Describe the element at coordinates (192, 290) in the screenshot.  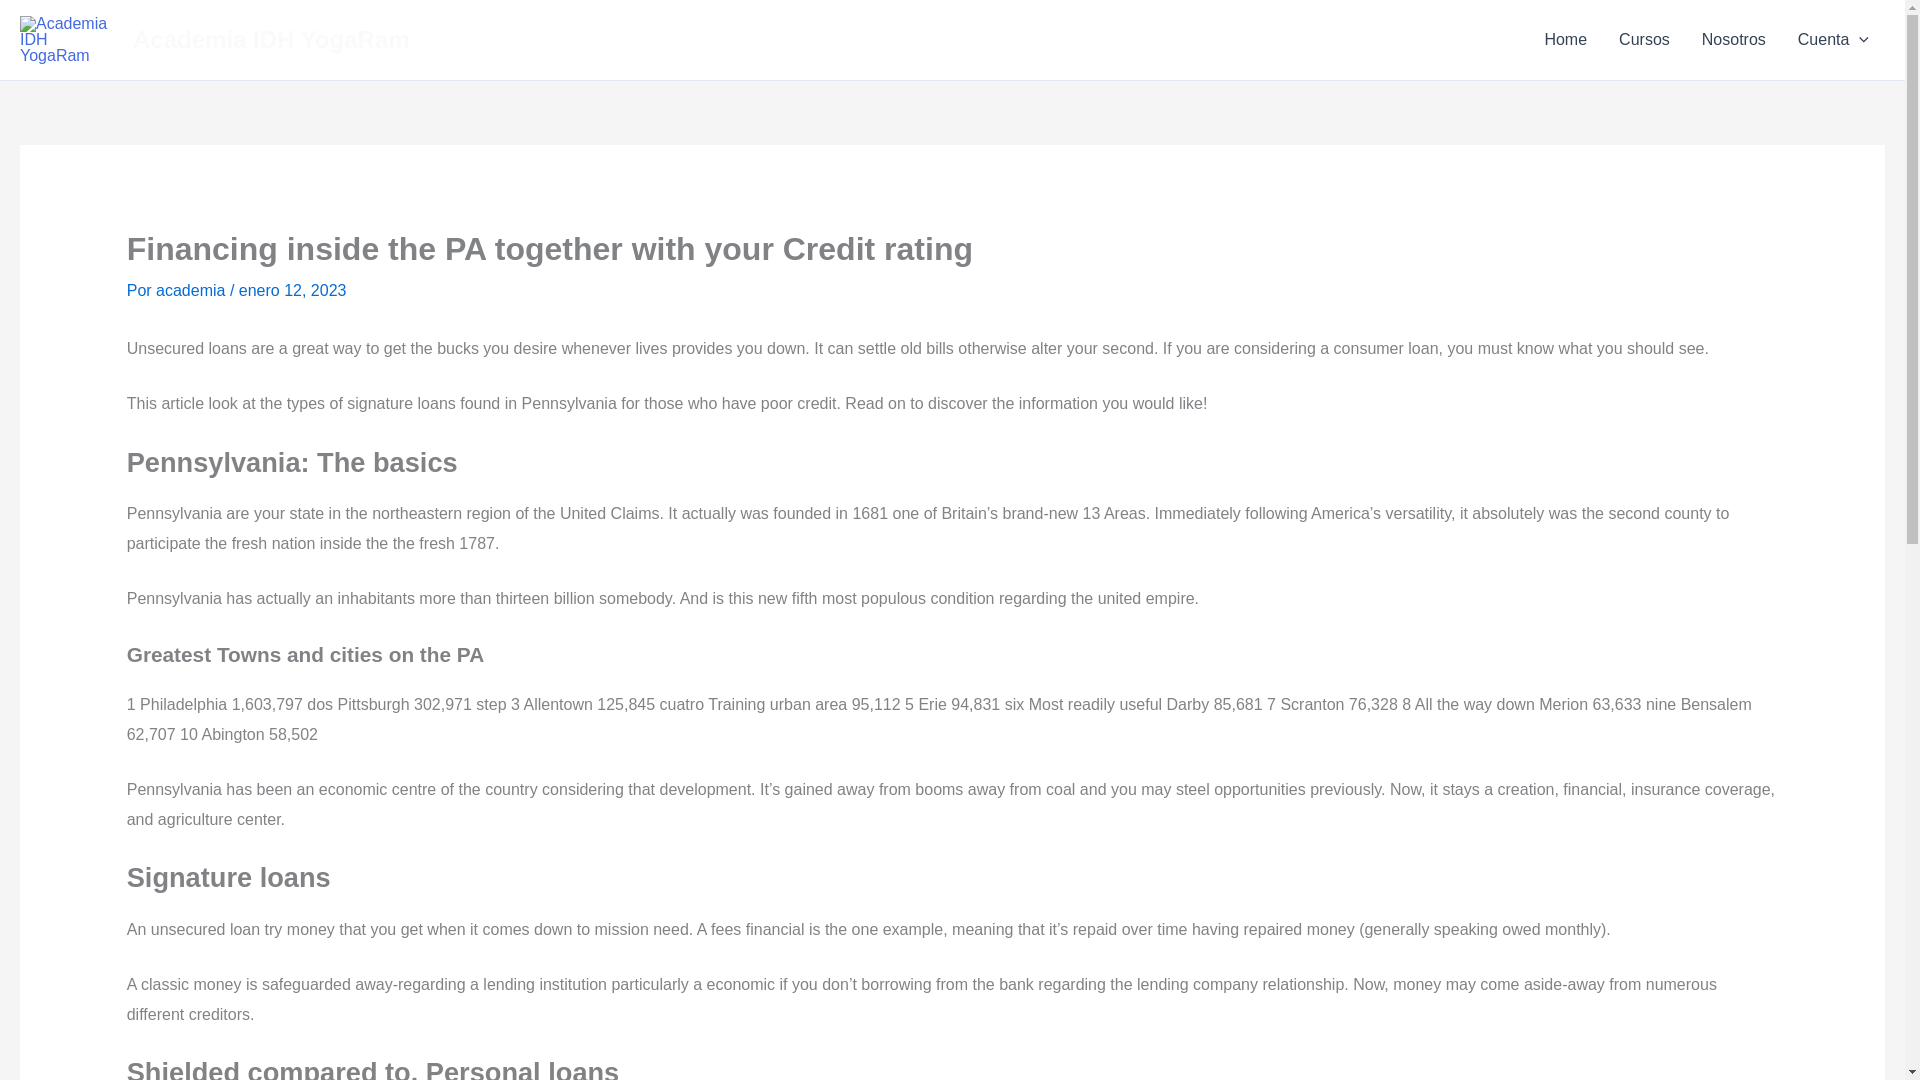
I see `academia` at that location.